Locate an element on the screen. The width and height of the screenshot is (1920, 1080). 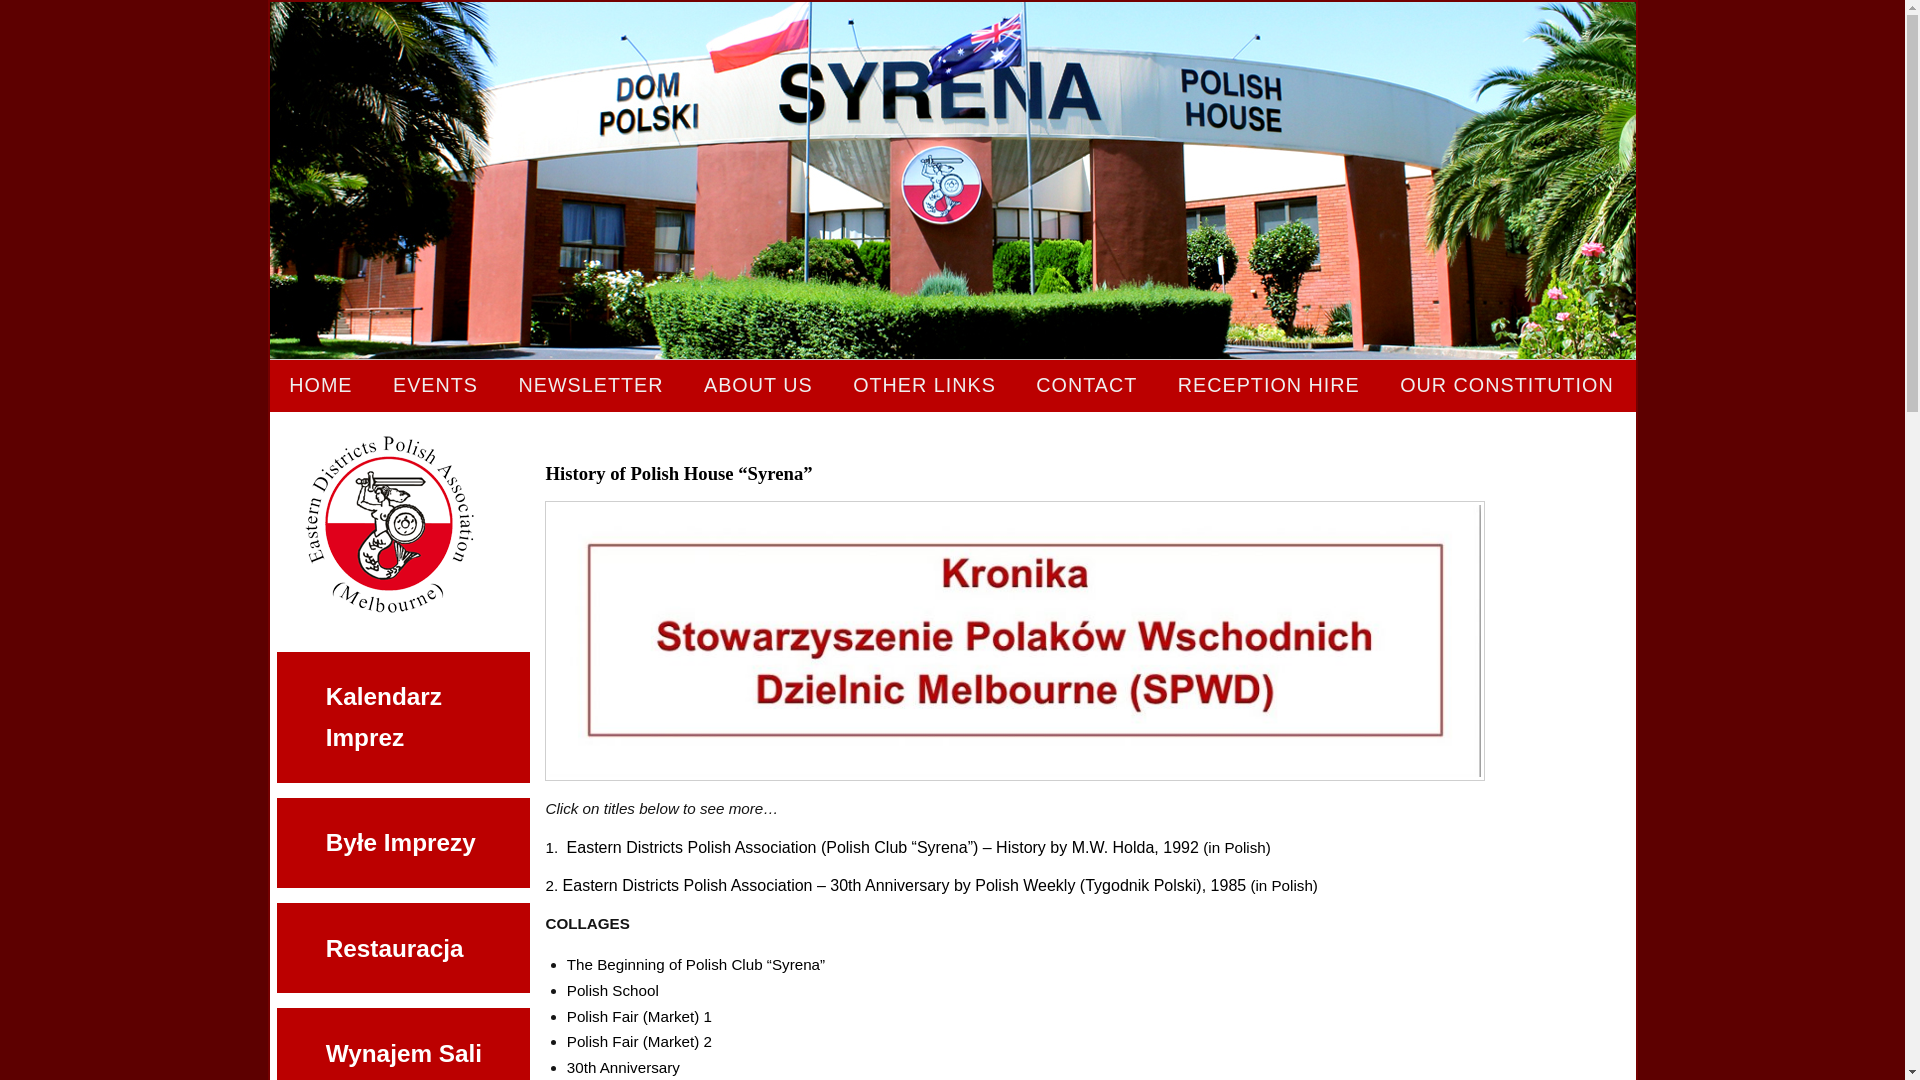
EVENTS is located at coordinates (436, 386).